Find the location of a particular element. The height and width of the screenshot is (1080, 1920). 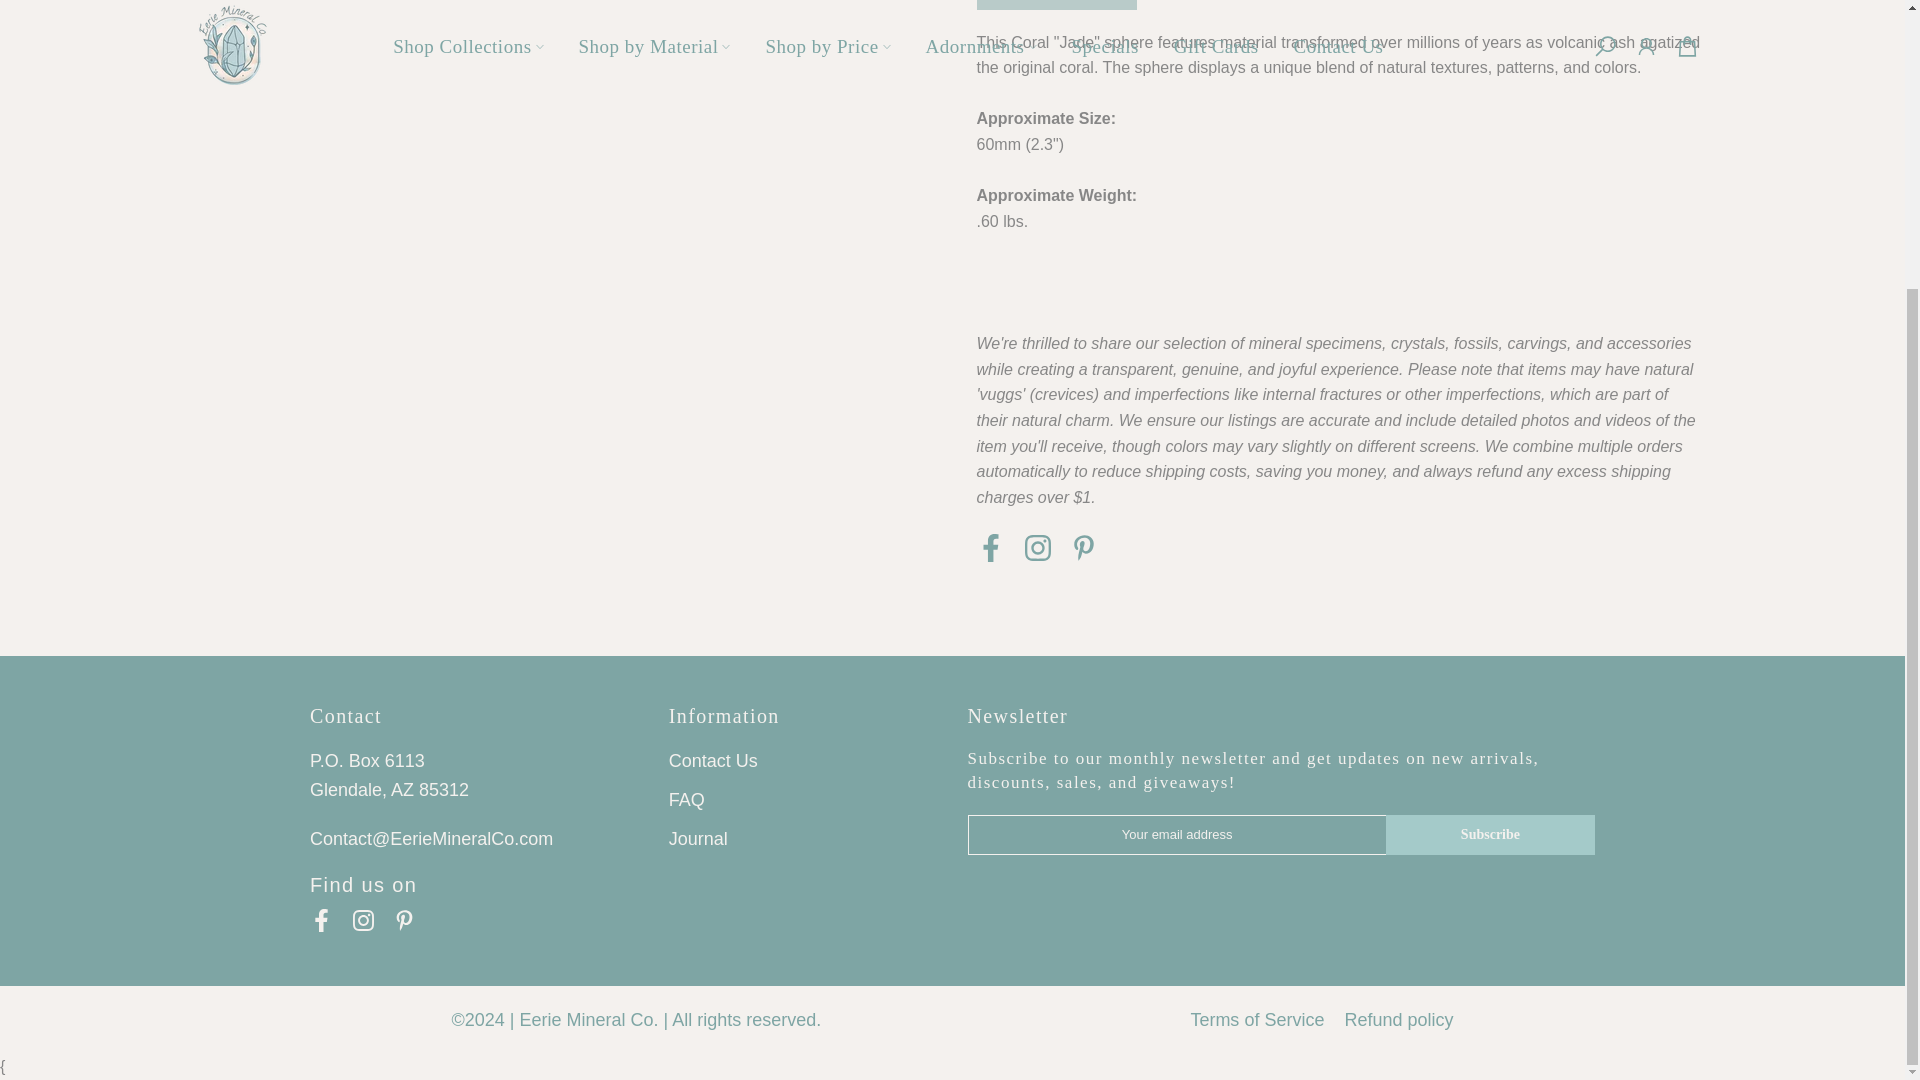

FAQ is located at coordinates (686, 800).